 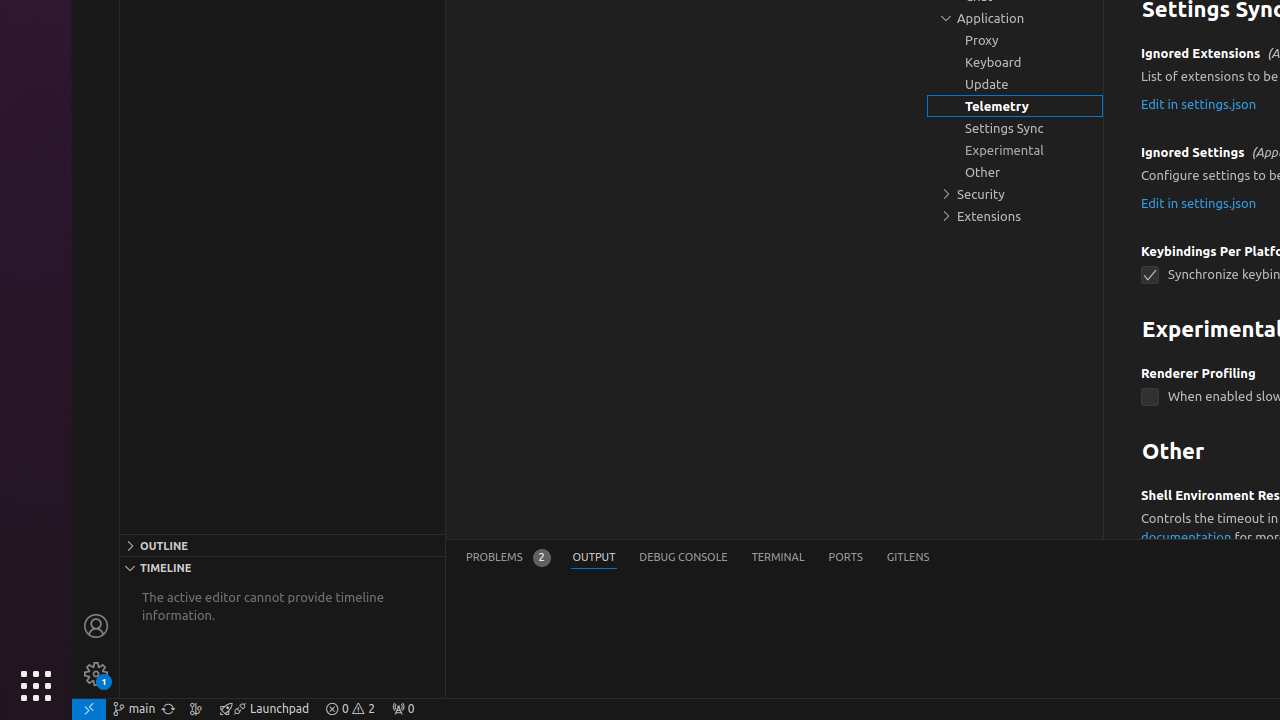 What do you see at coordinates (1015, 216) in the screenshot?
I see `Extensions, group` at bounding box center [1015, 216].